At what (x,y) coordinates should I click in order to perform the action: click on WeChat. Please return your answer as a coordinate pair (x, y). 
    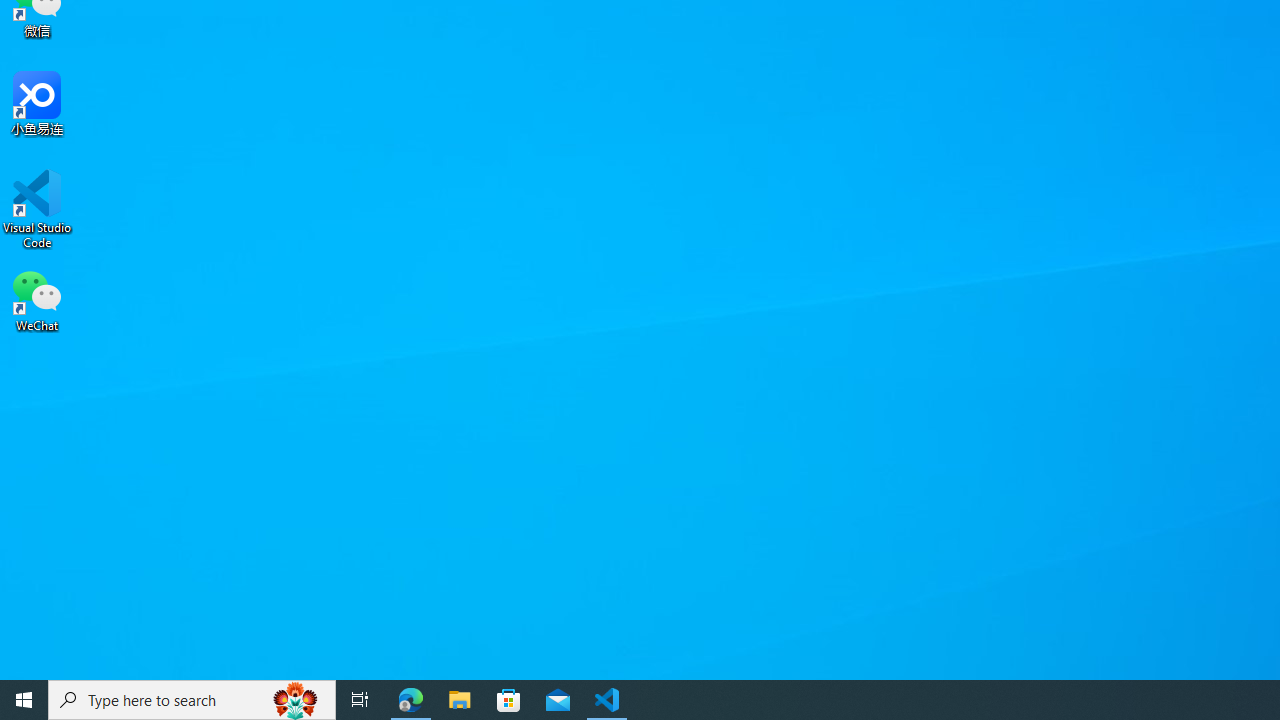
    Looking at the image, I should click on (37, 299).